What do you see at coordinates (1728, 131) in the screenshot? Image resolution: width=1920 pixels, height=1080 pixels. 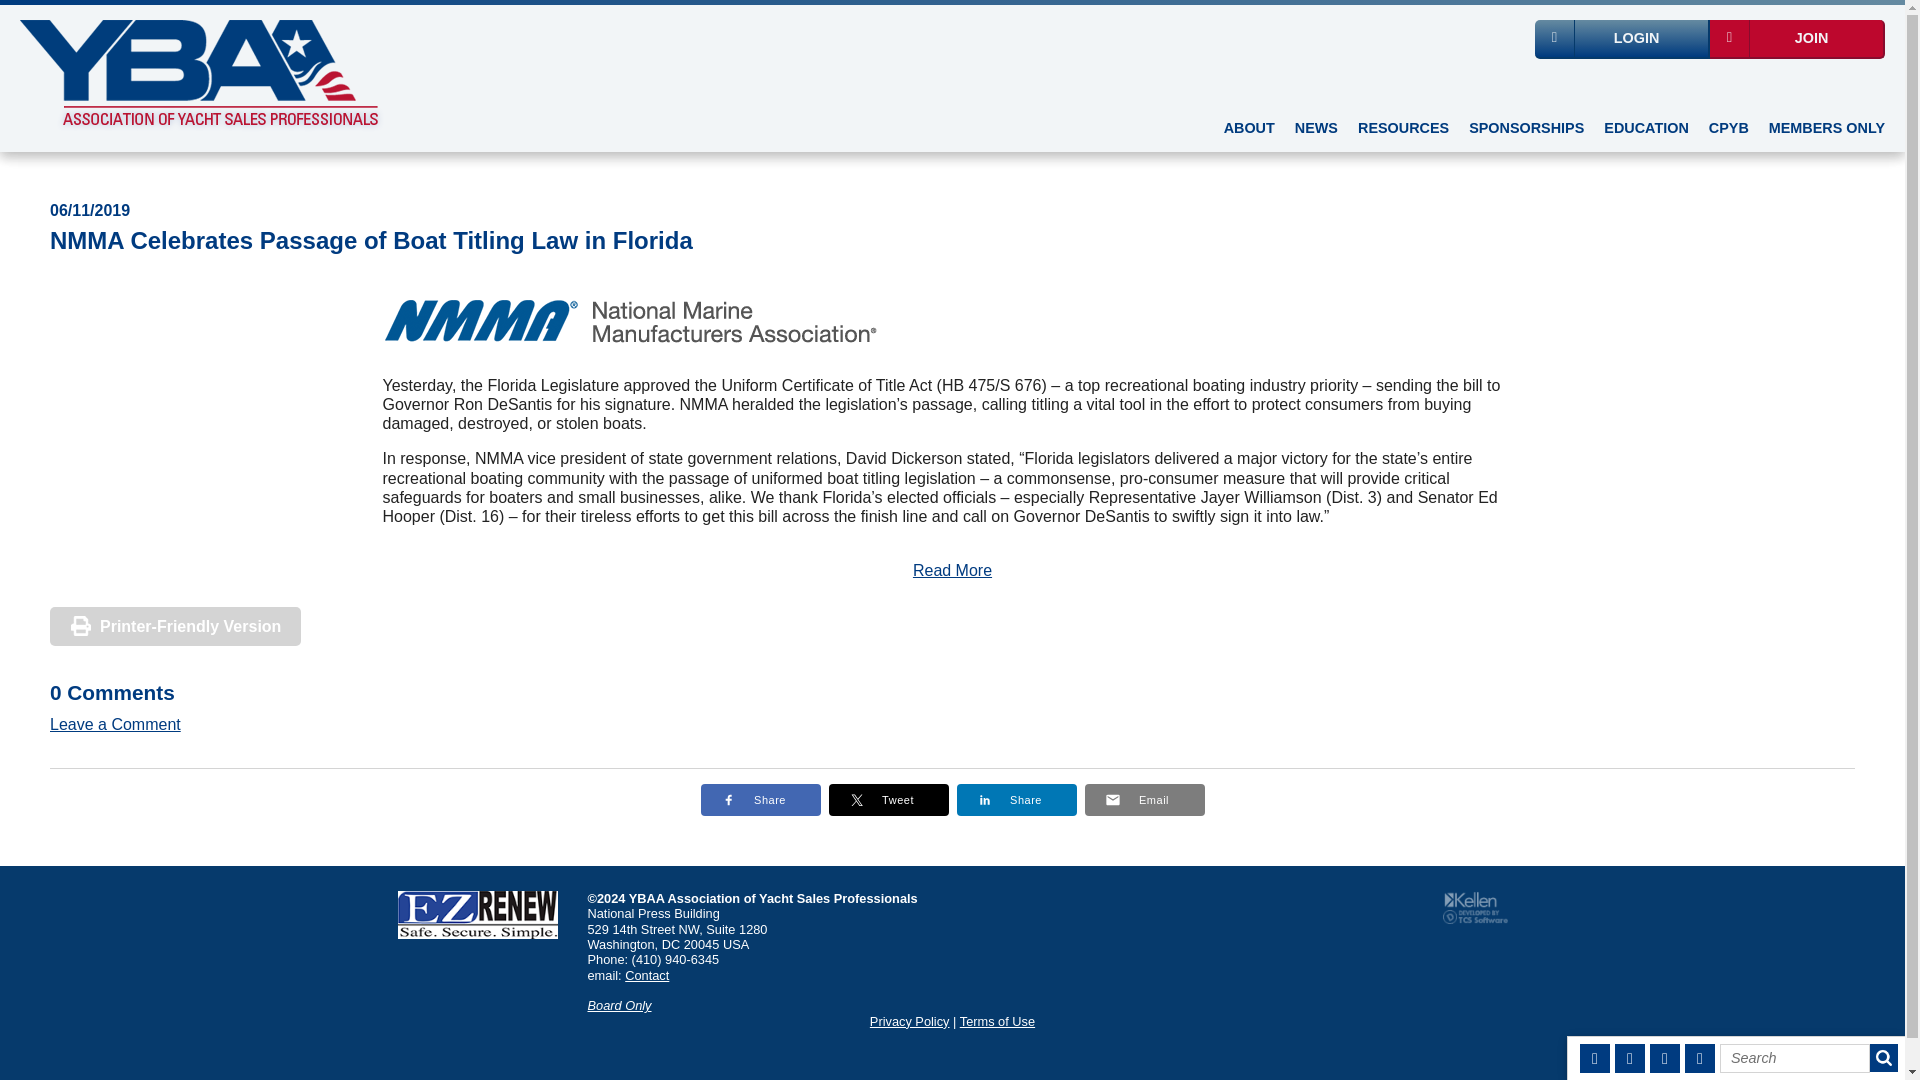 I see `CPYB` at bounding box center [1728, 131].